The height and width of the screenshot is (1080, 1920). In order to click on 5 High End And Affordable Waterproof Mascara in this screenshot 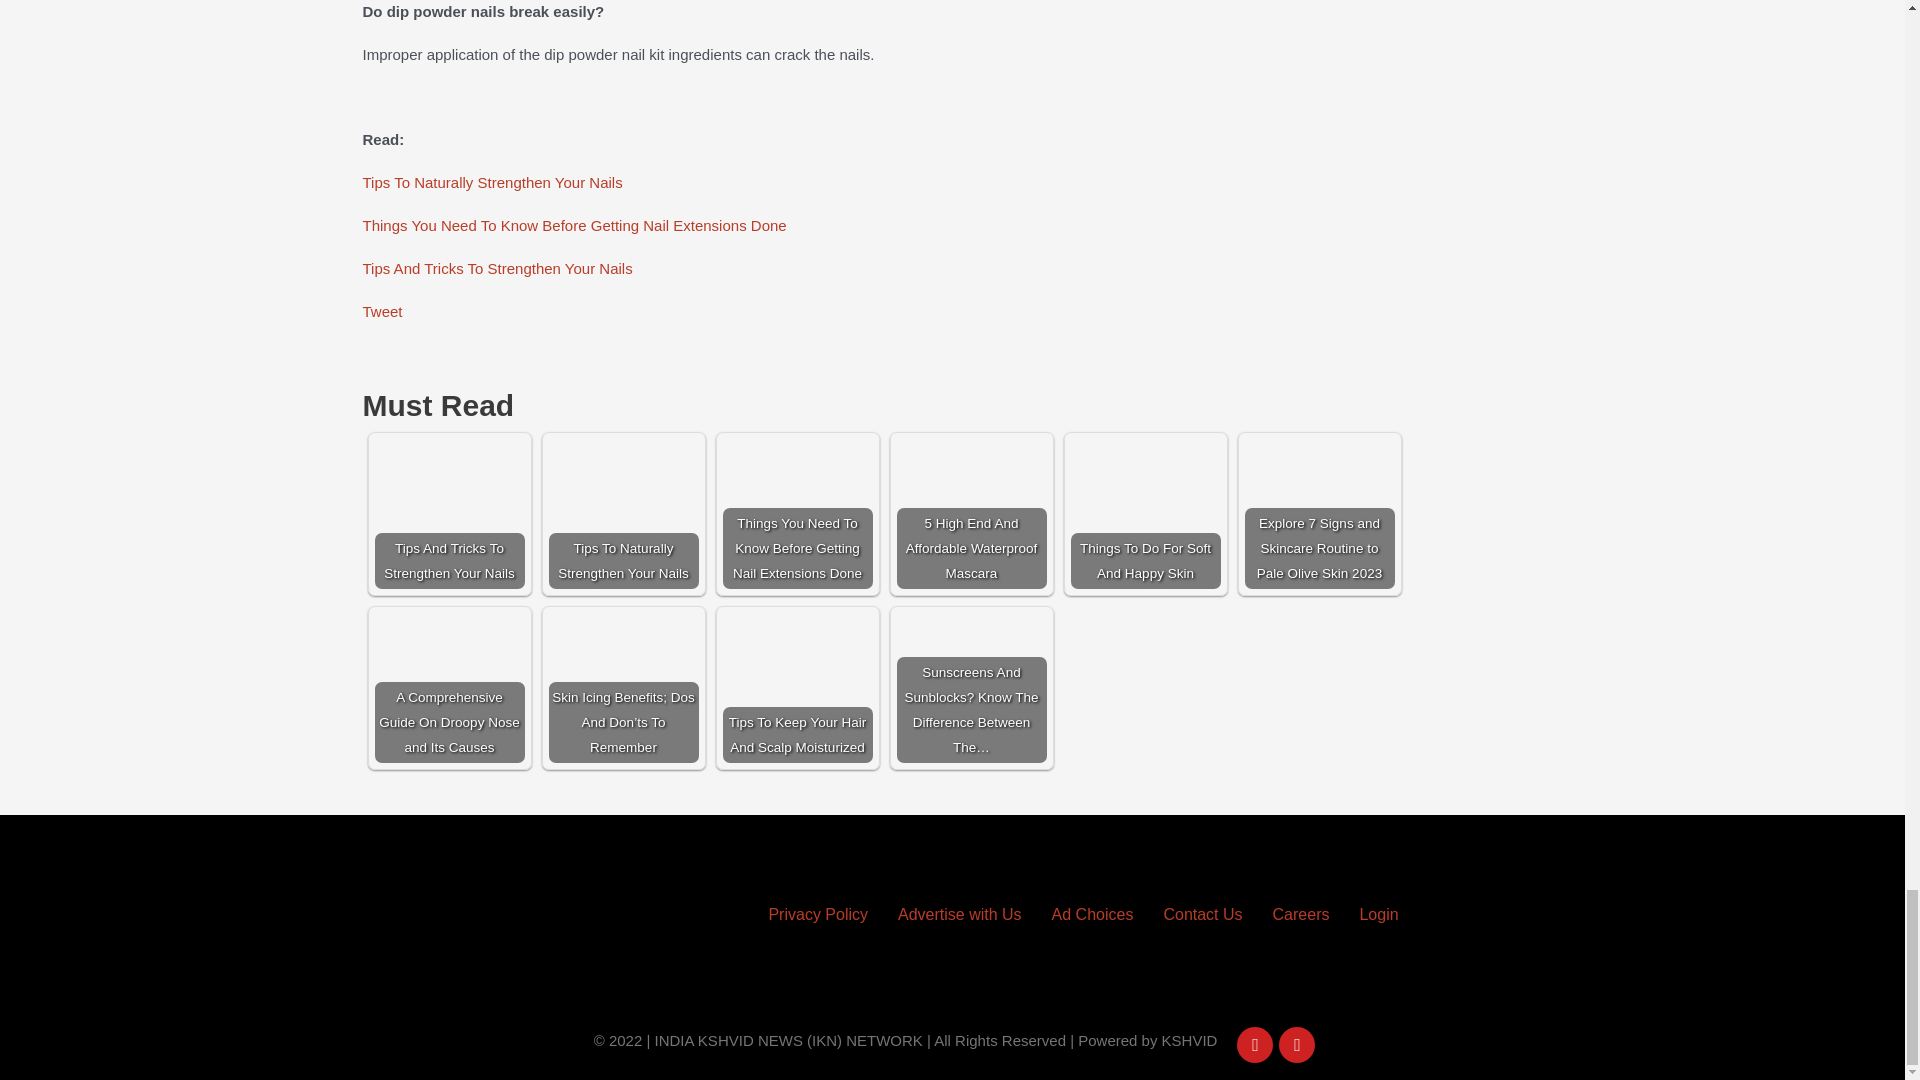, I will do `click(971, 513)`.